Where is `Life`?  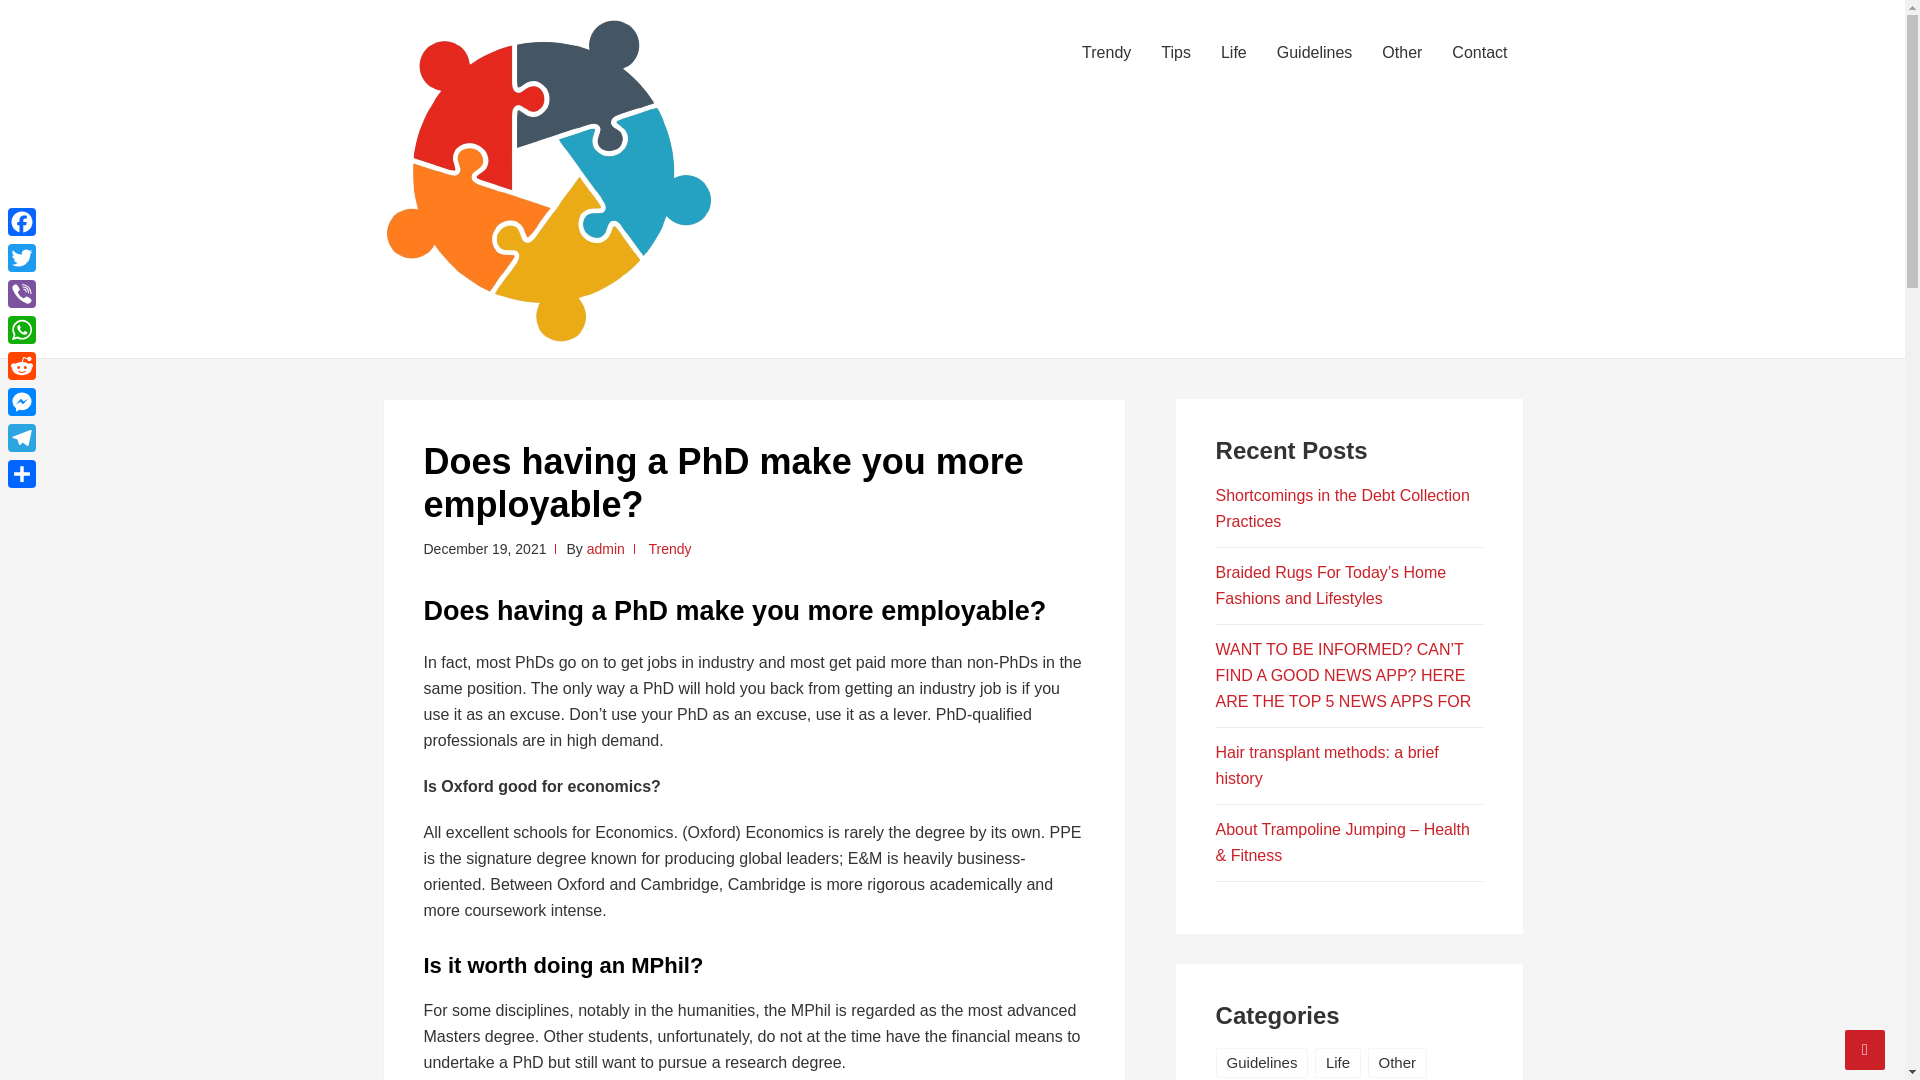 Life is located at coordinates (1338, 1062).